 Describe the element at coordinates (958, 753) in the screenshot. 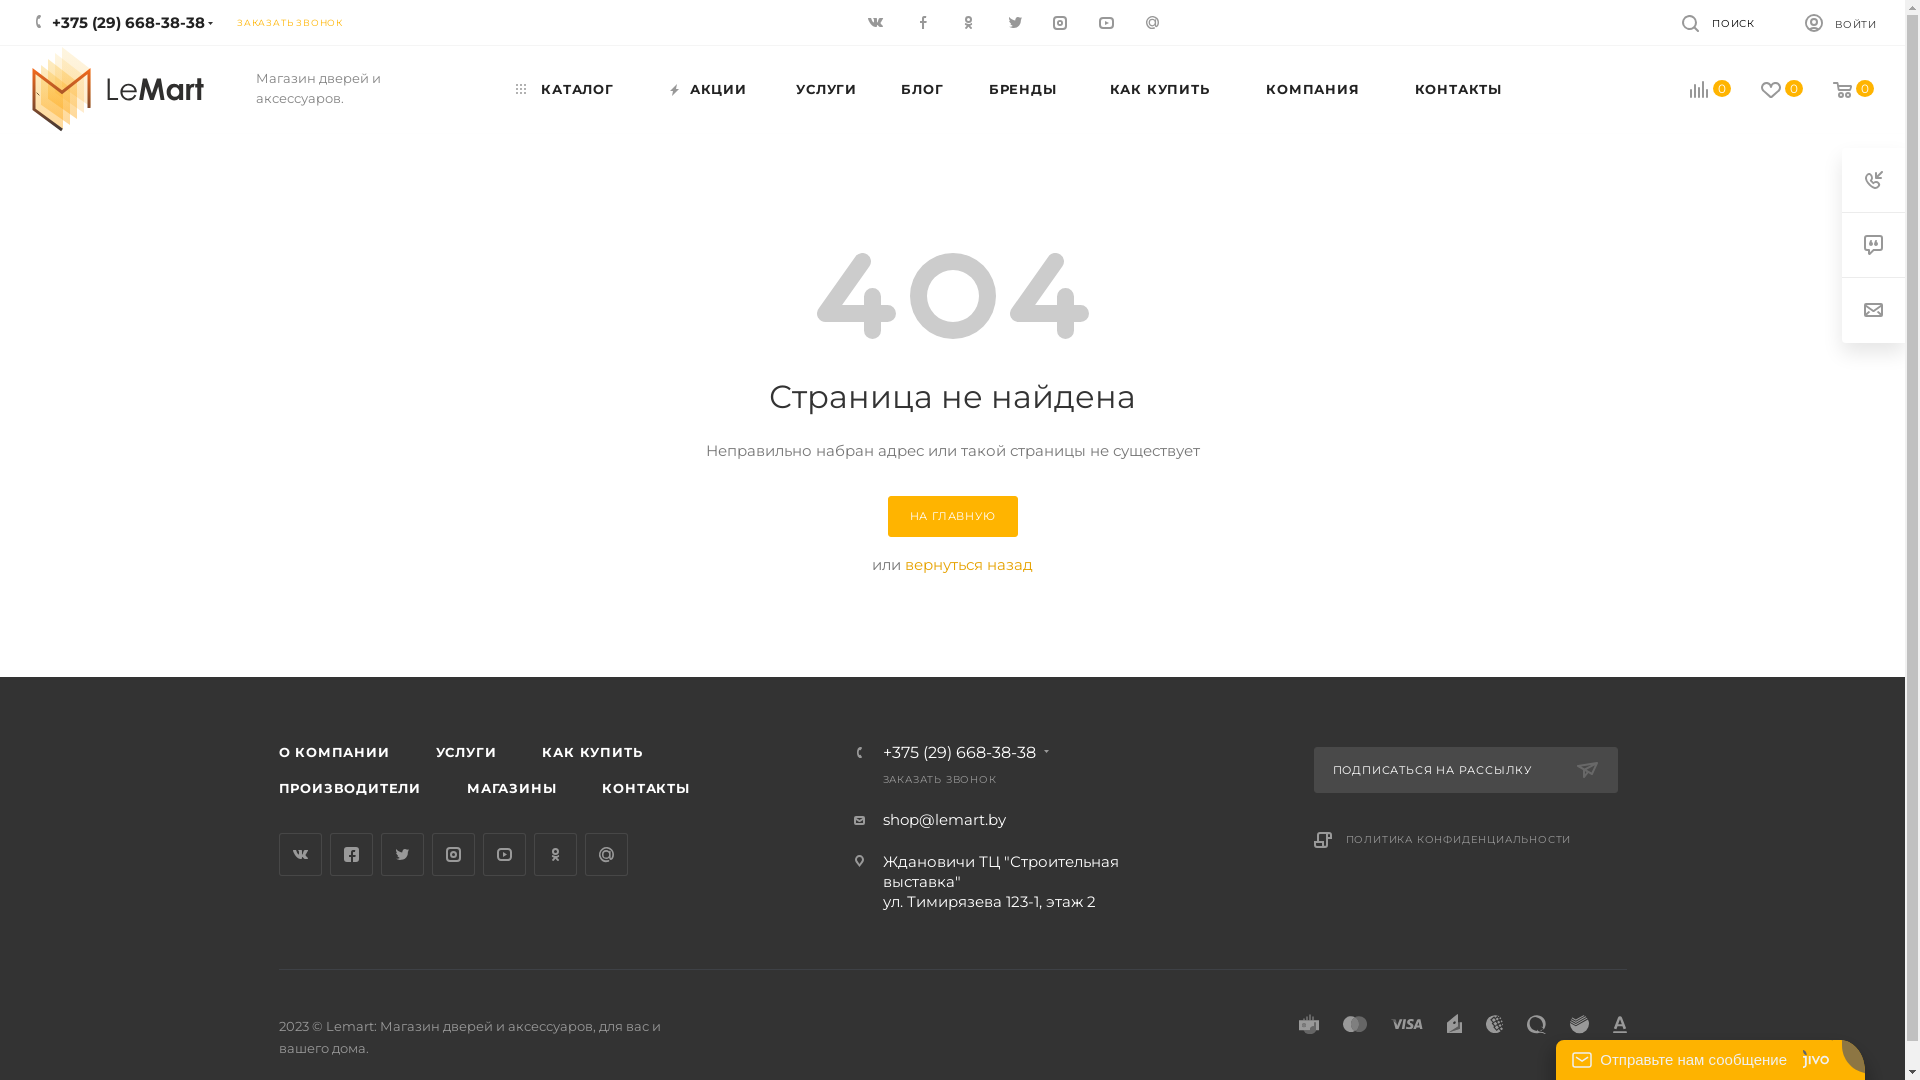

I see `+375 (29) 668-38-38` at that location.